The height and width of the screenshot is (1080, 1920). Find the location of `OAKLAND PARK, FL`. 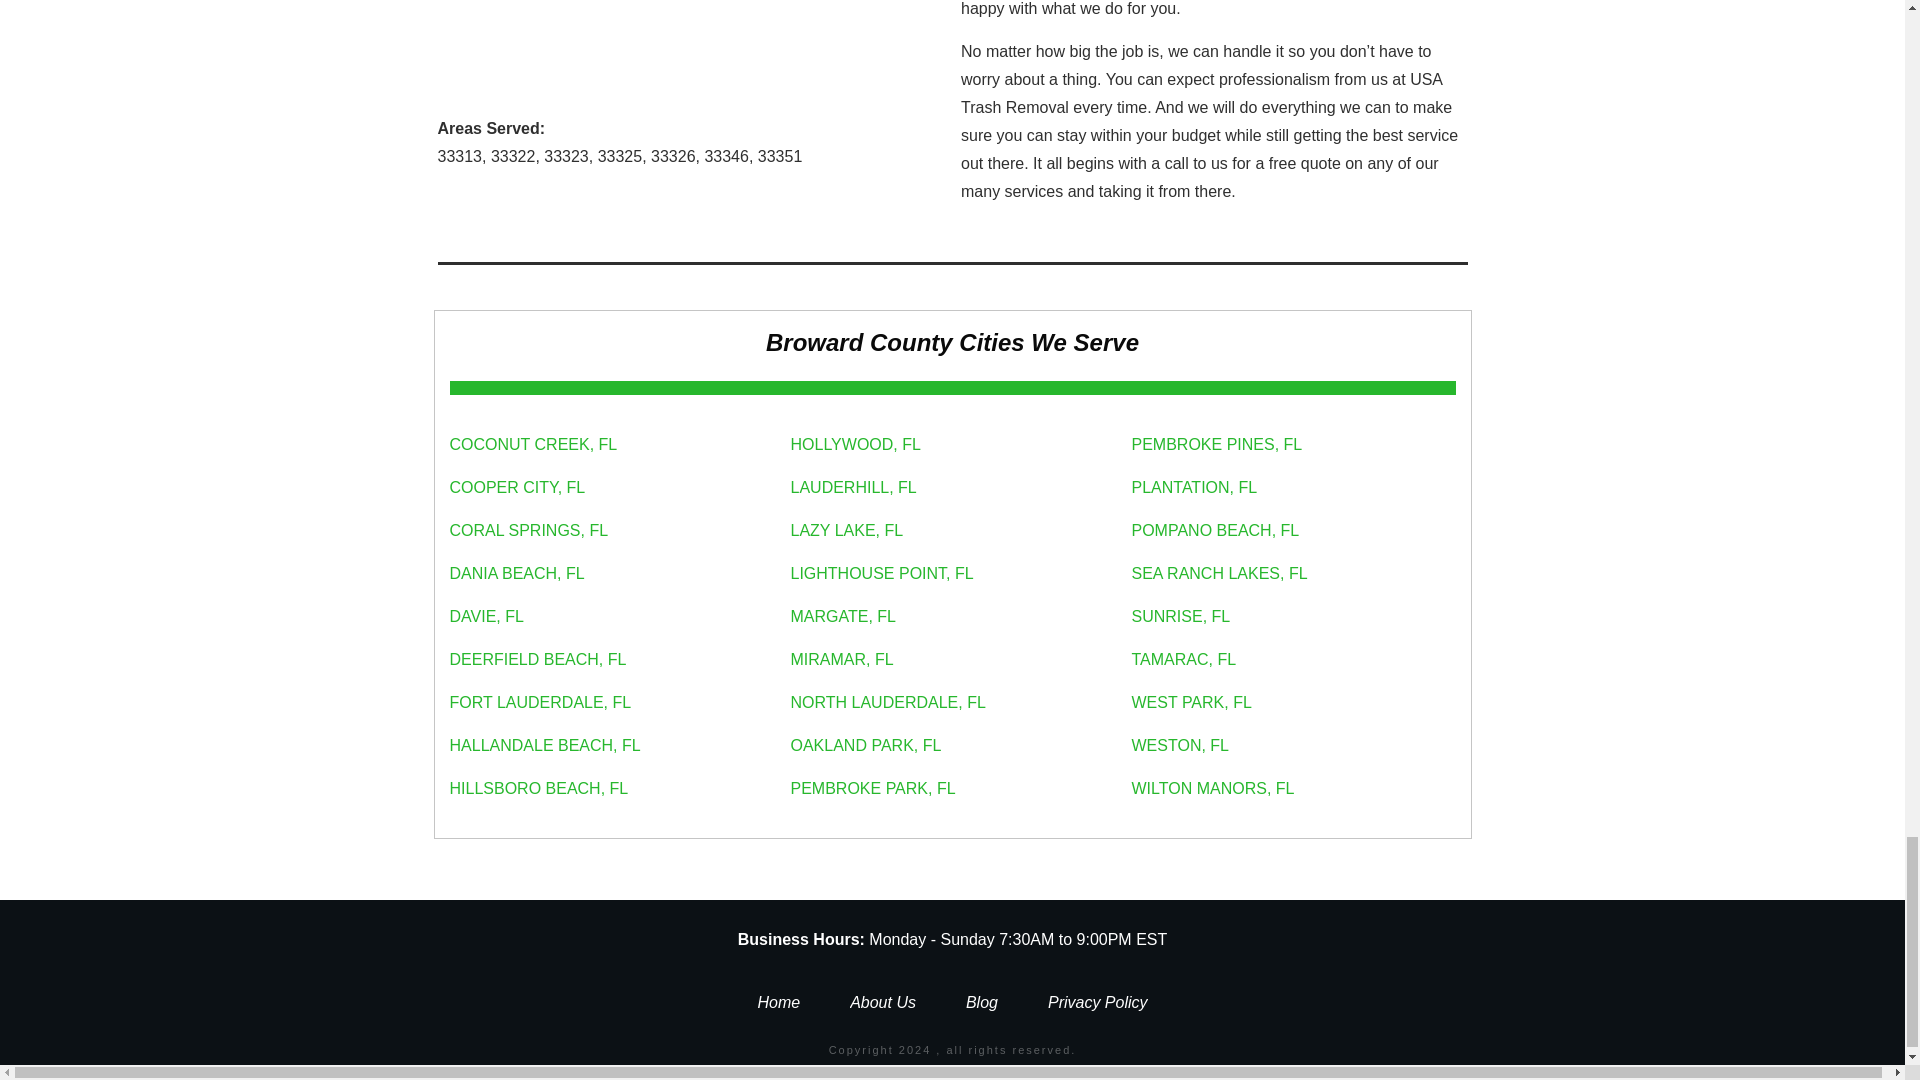

OAKLAND PARK, FL is located at coordinates (864, 744).